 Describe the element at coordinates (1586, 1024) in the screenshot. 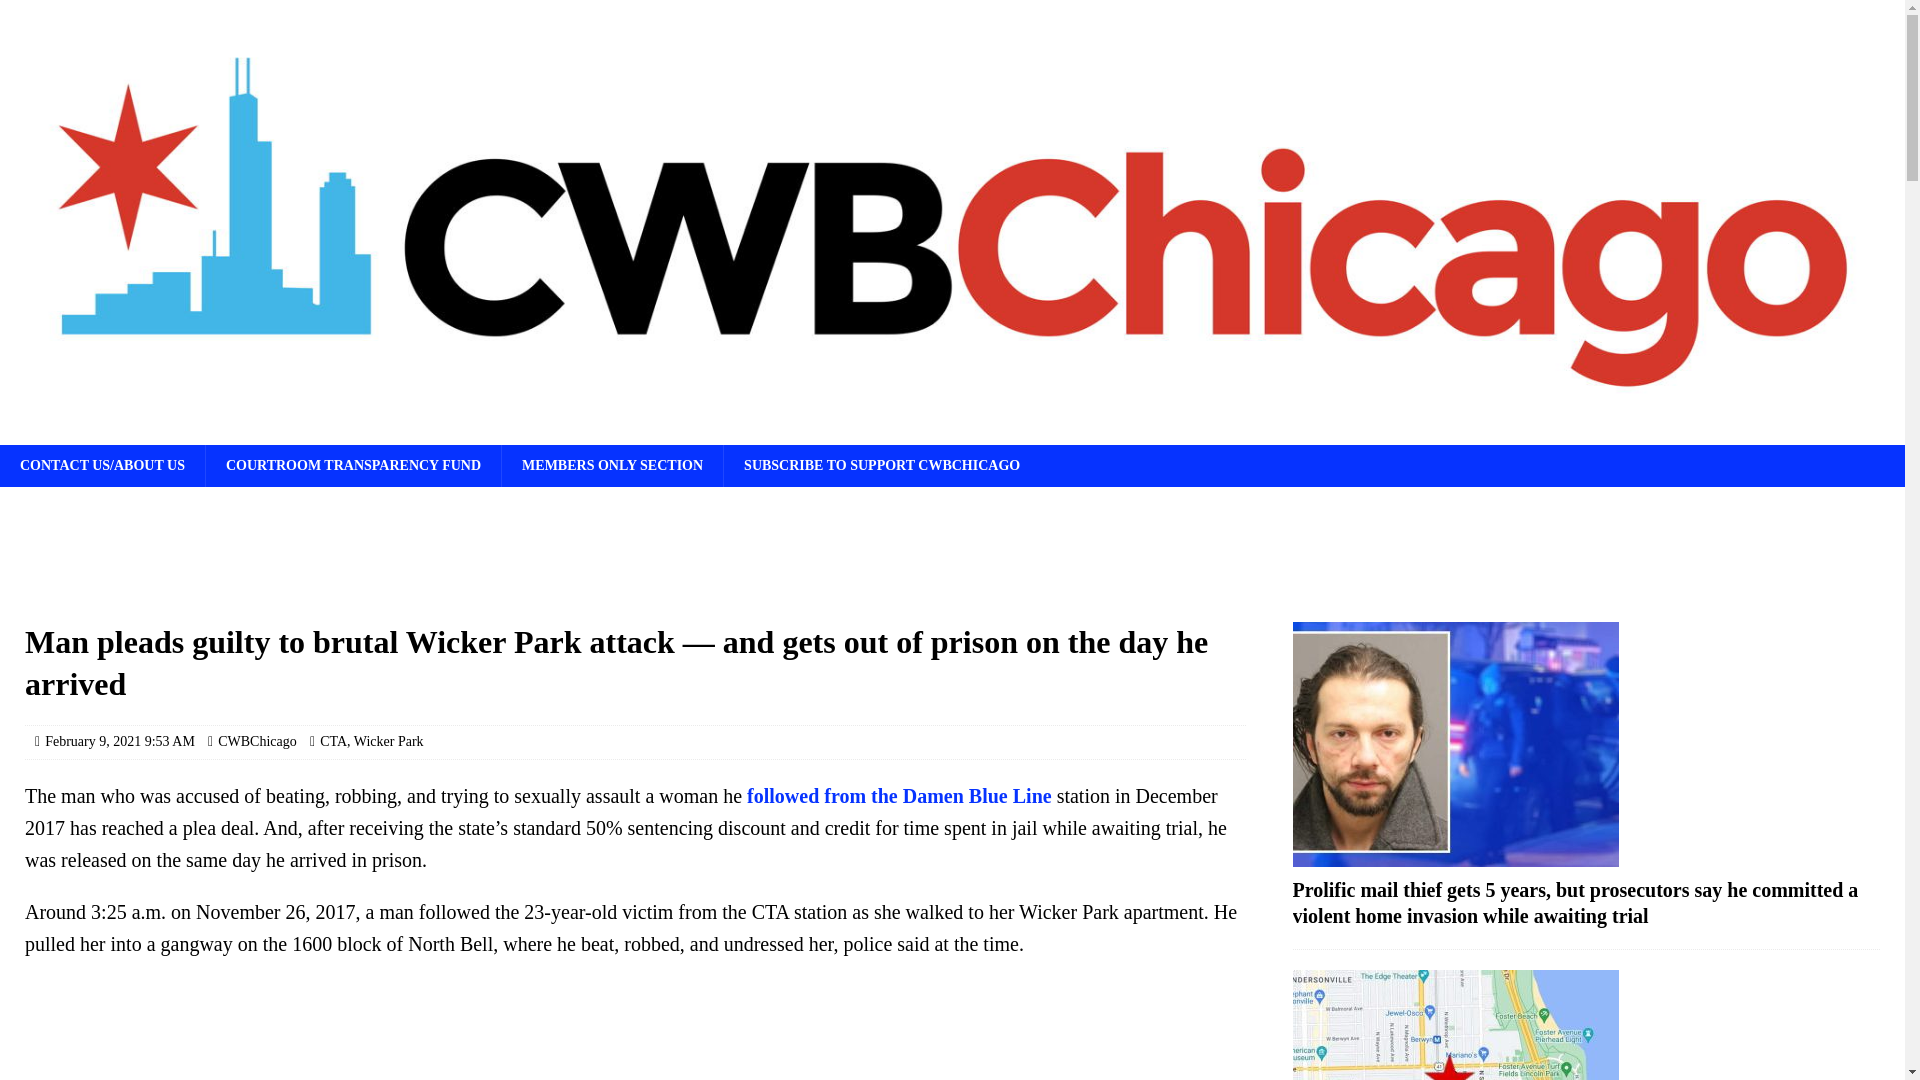

I see `15-year-old shot in Uptown on Wednesday night` at that location.